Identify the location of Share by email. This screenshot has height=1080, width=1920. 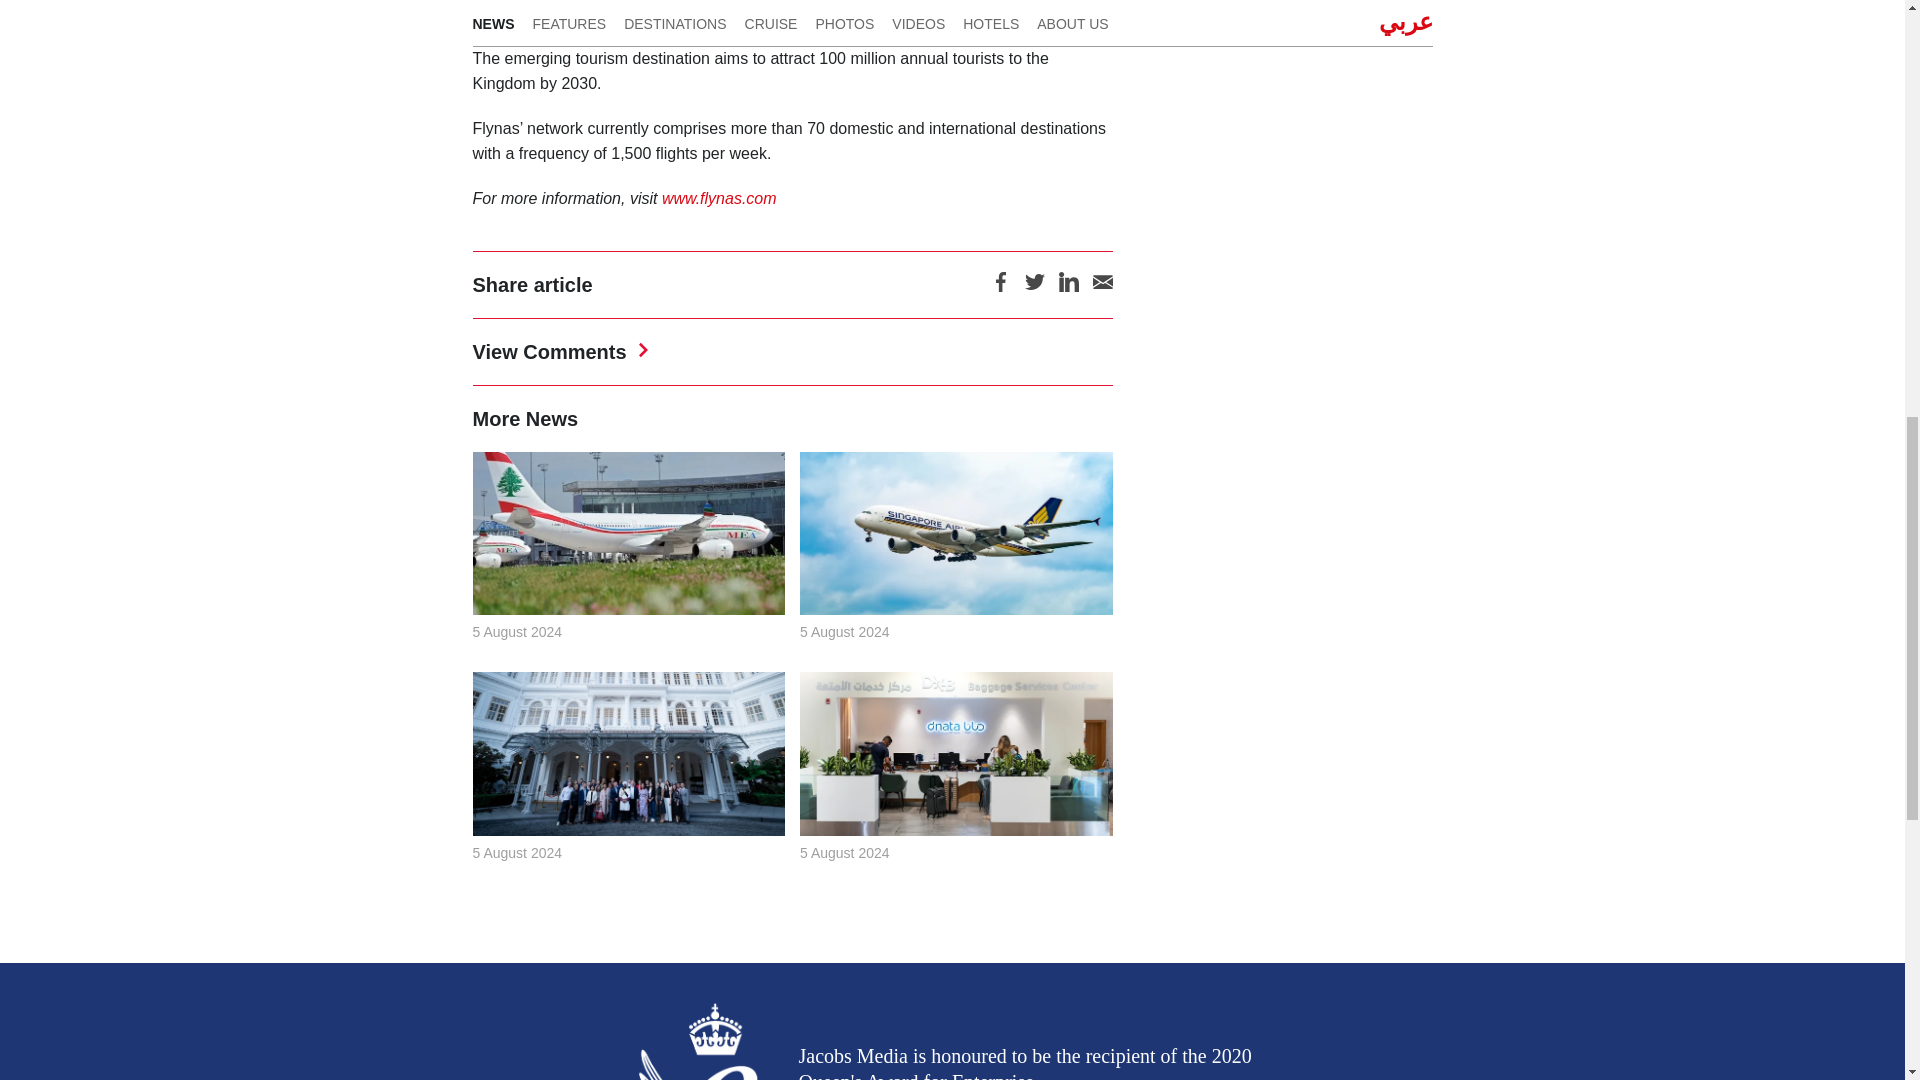
(1102, 288).